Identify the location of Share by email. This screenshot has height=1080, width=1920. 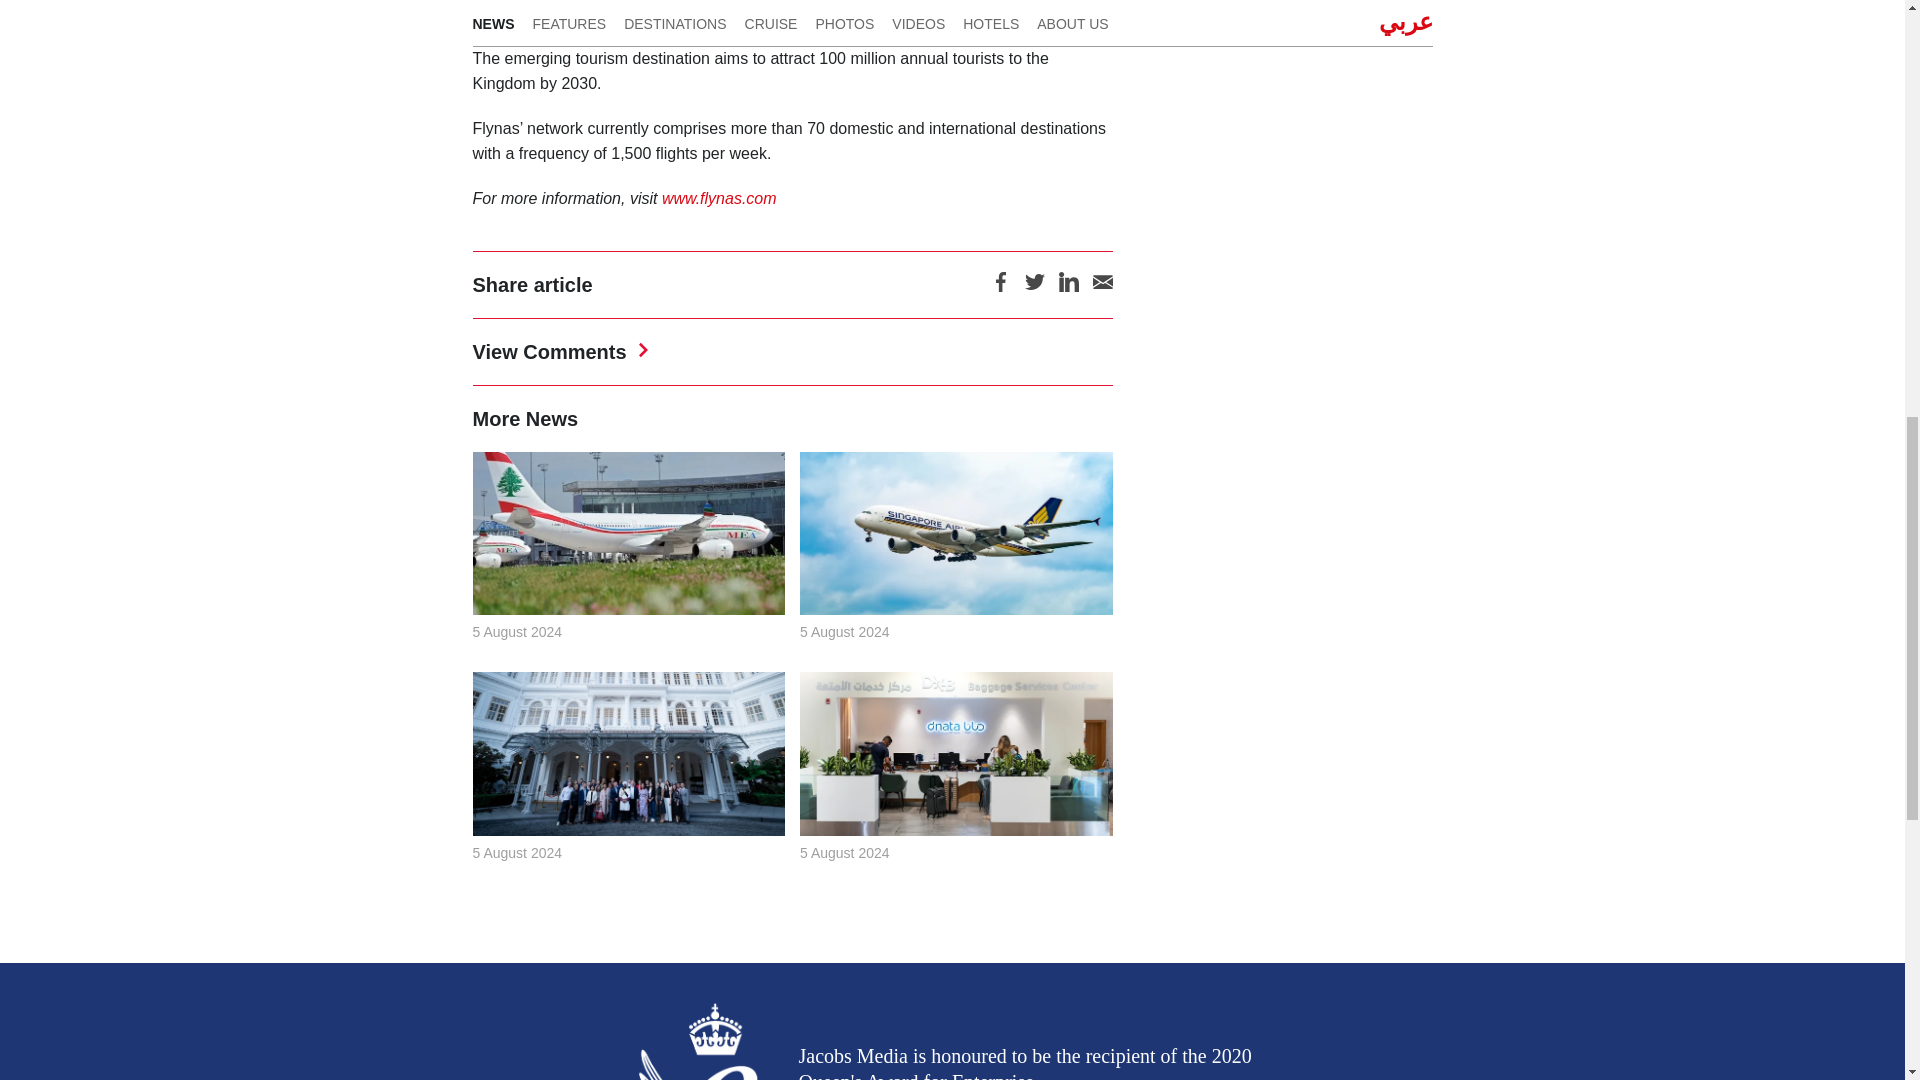
(1102, 288).